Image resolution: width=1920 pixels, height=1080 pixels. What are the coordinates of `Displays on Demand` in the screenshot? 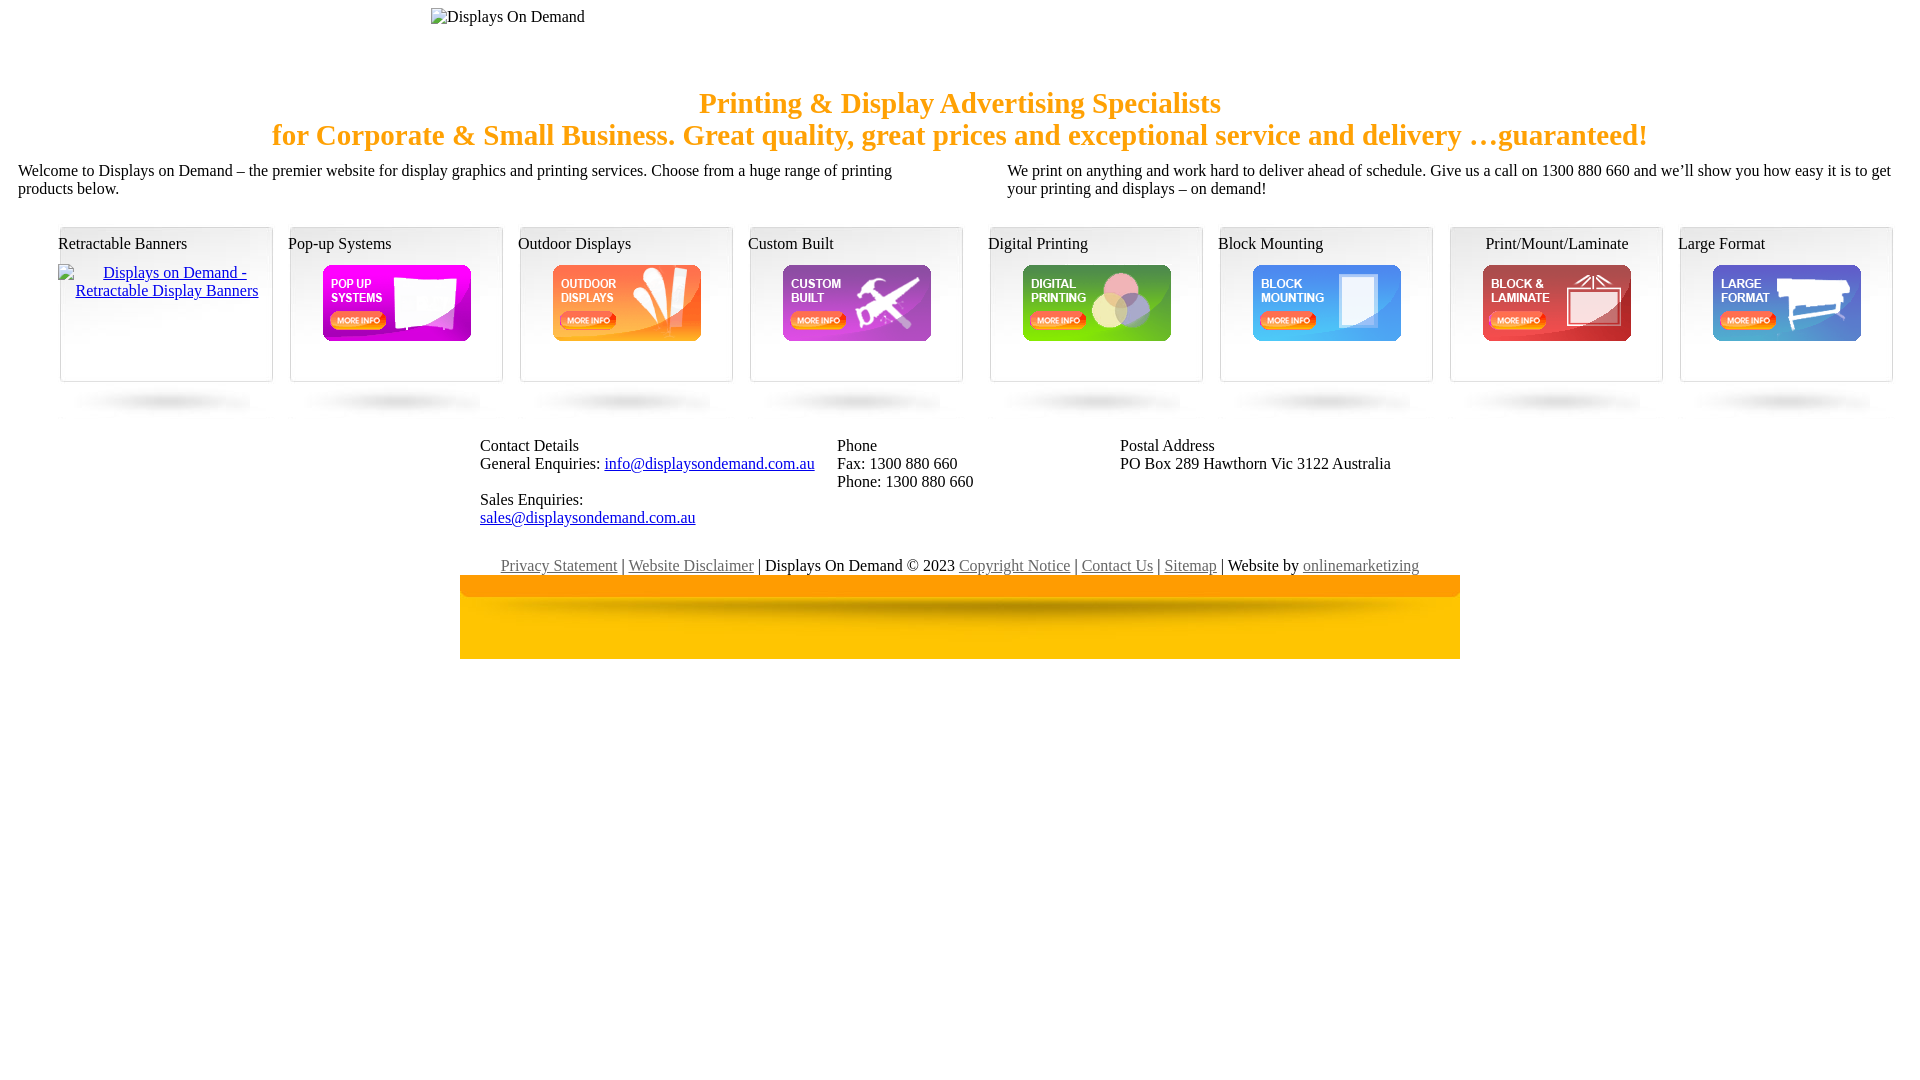 It's located at (627, 336).